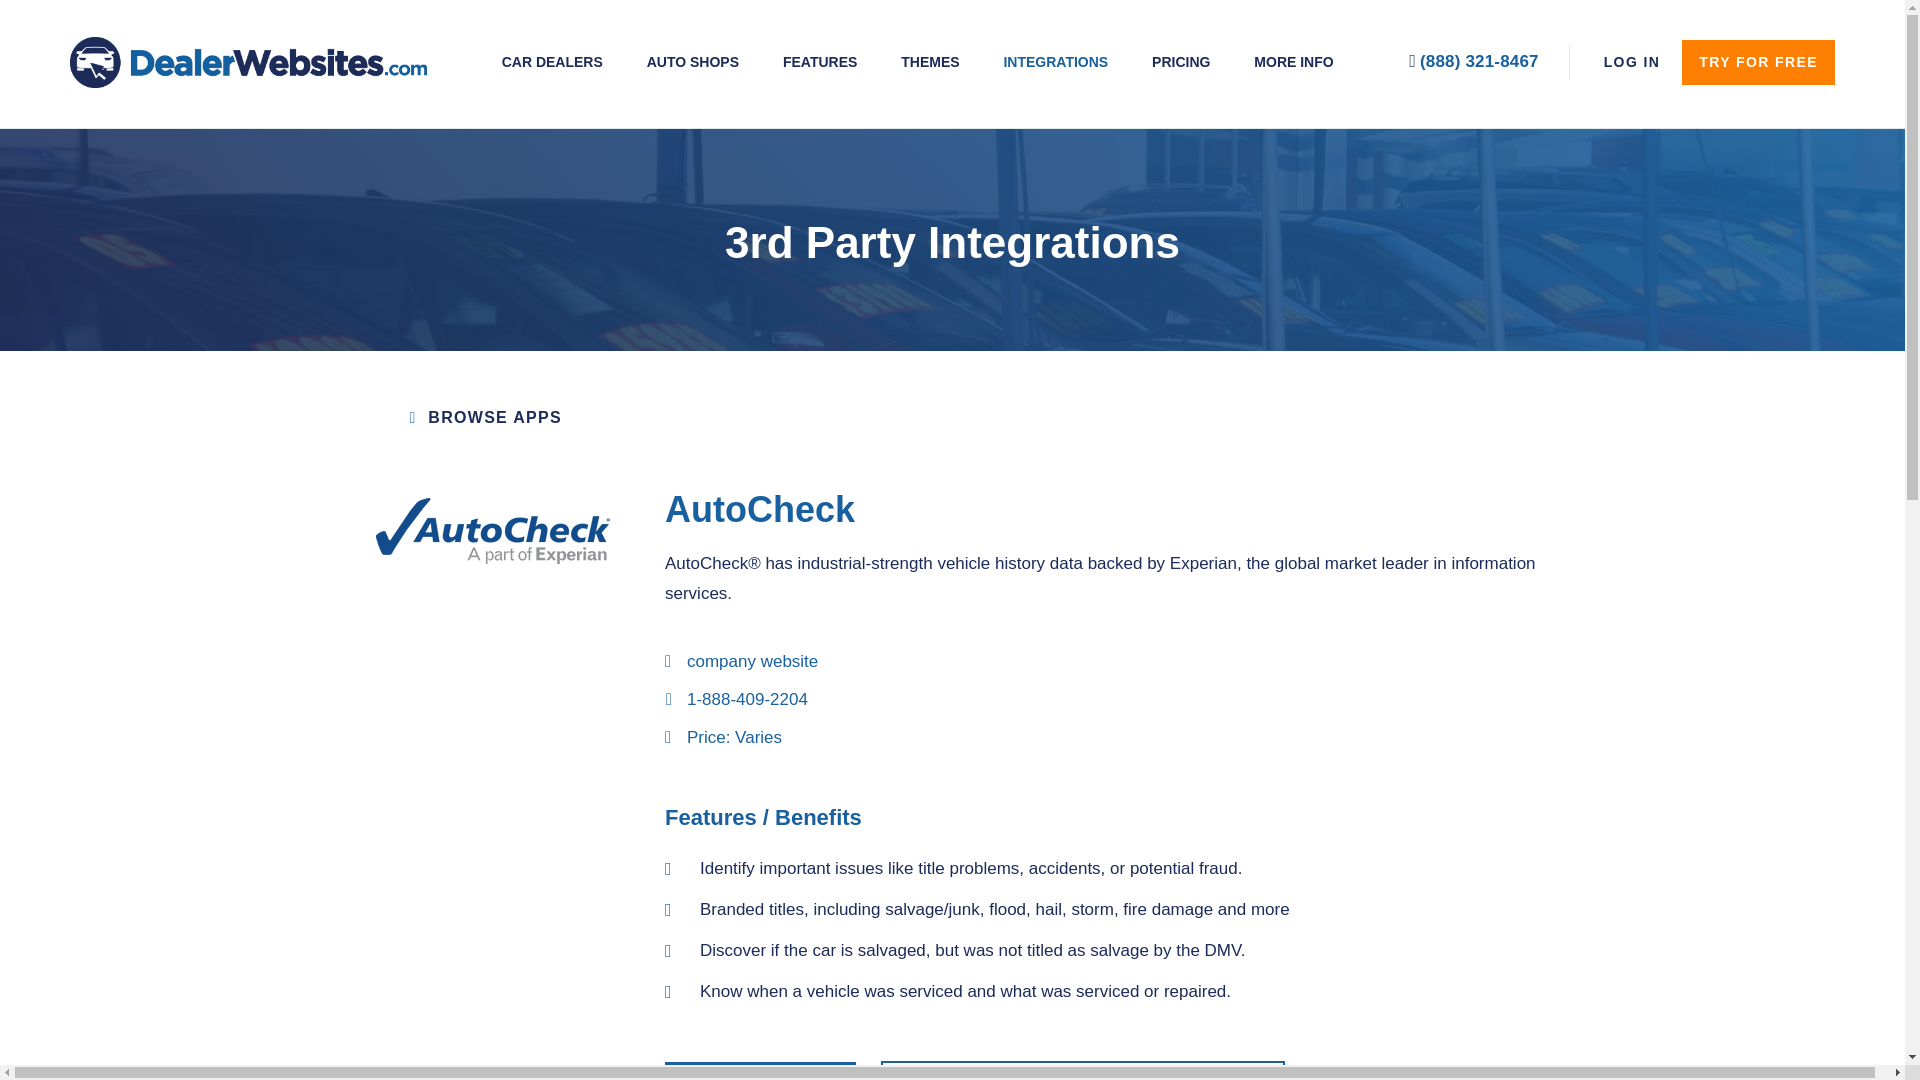 This screenshot has height=1080, width=1920. Describe the element at coordinates (736, 699) in the screenshot. I see `1-888-409-2204` at that location.